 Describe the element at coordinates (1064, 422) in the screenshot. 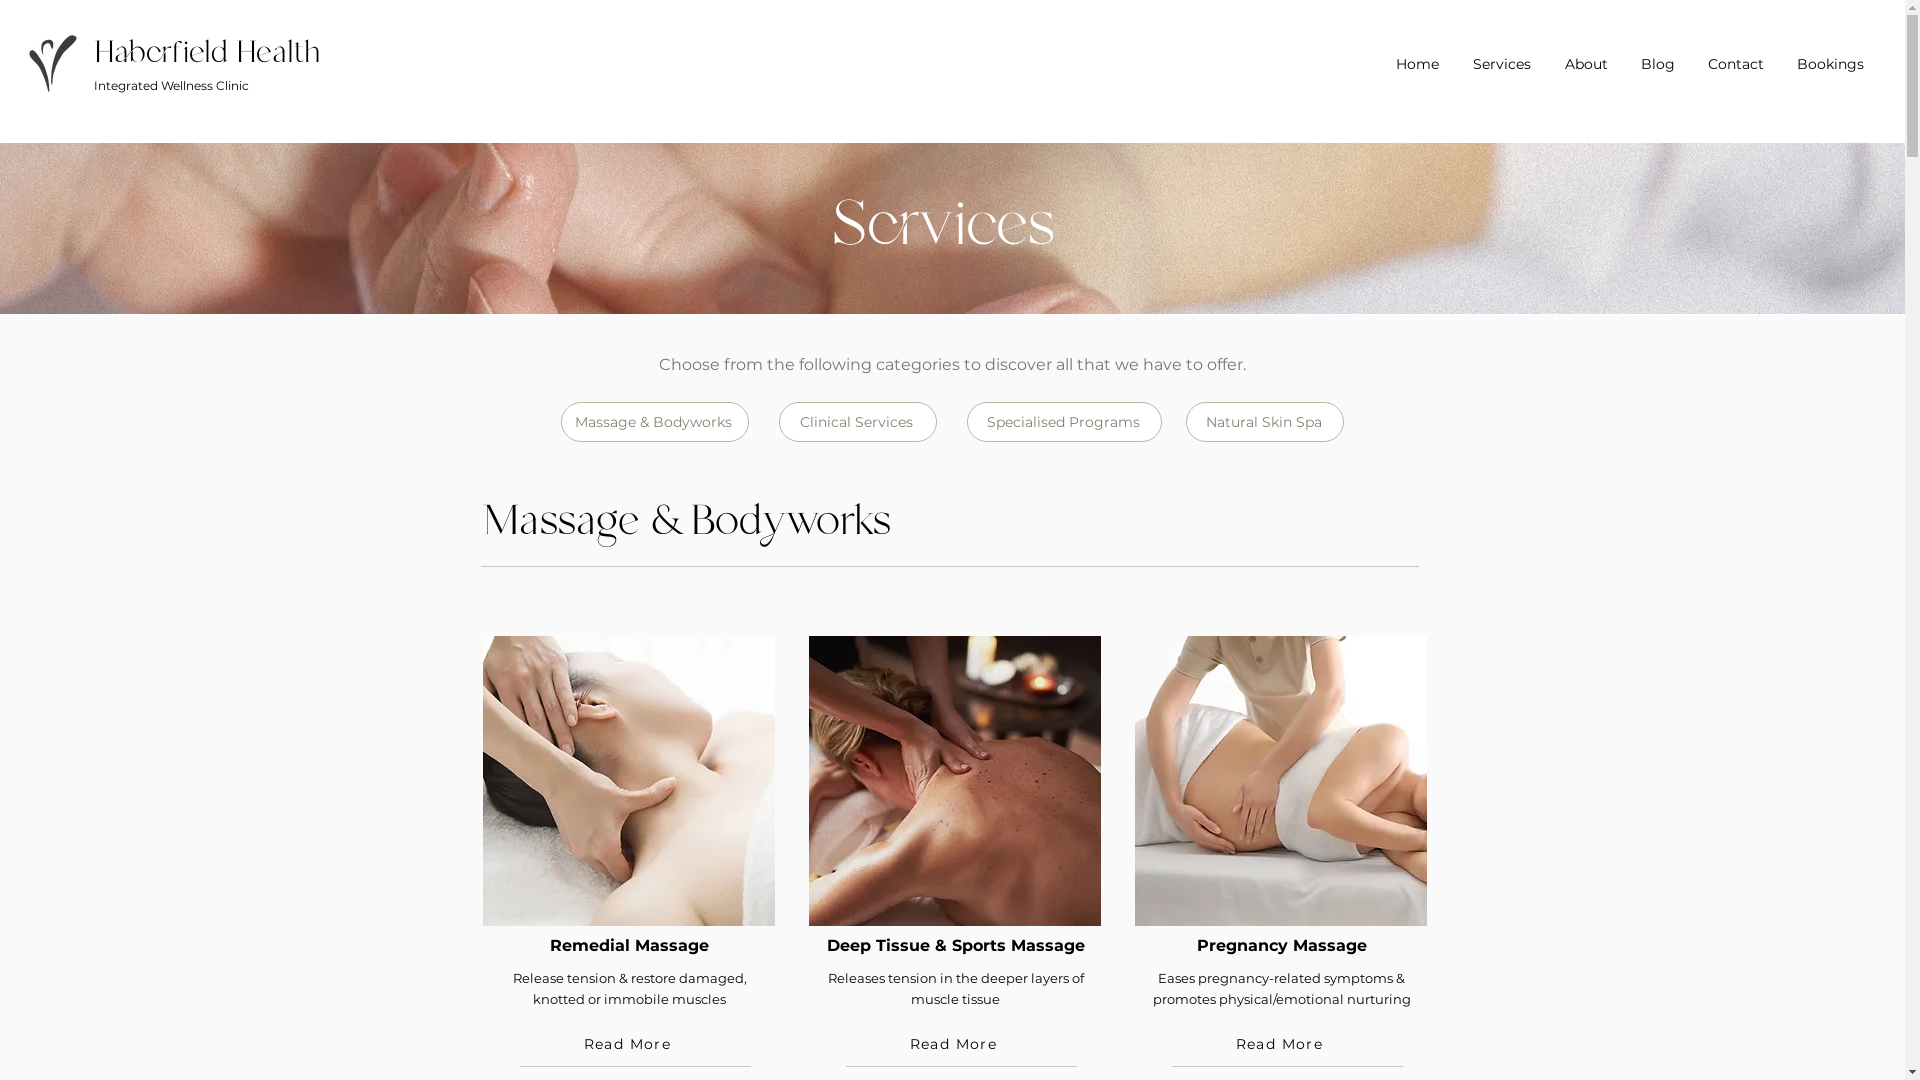

I see `Specialised Programs` at that location.